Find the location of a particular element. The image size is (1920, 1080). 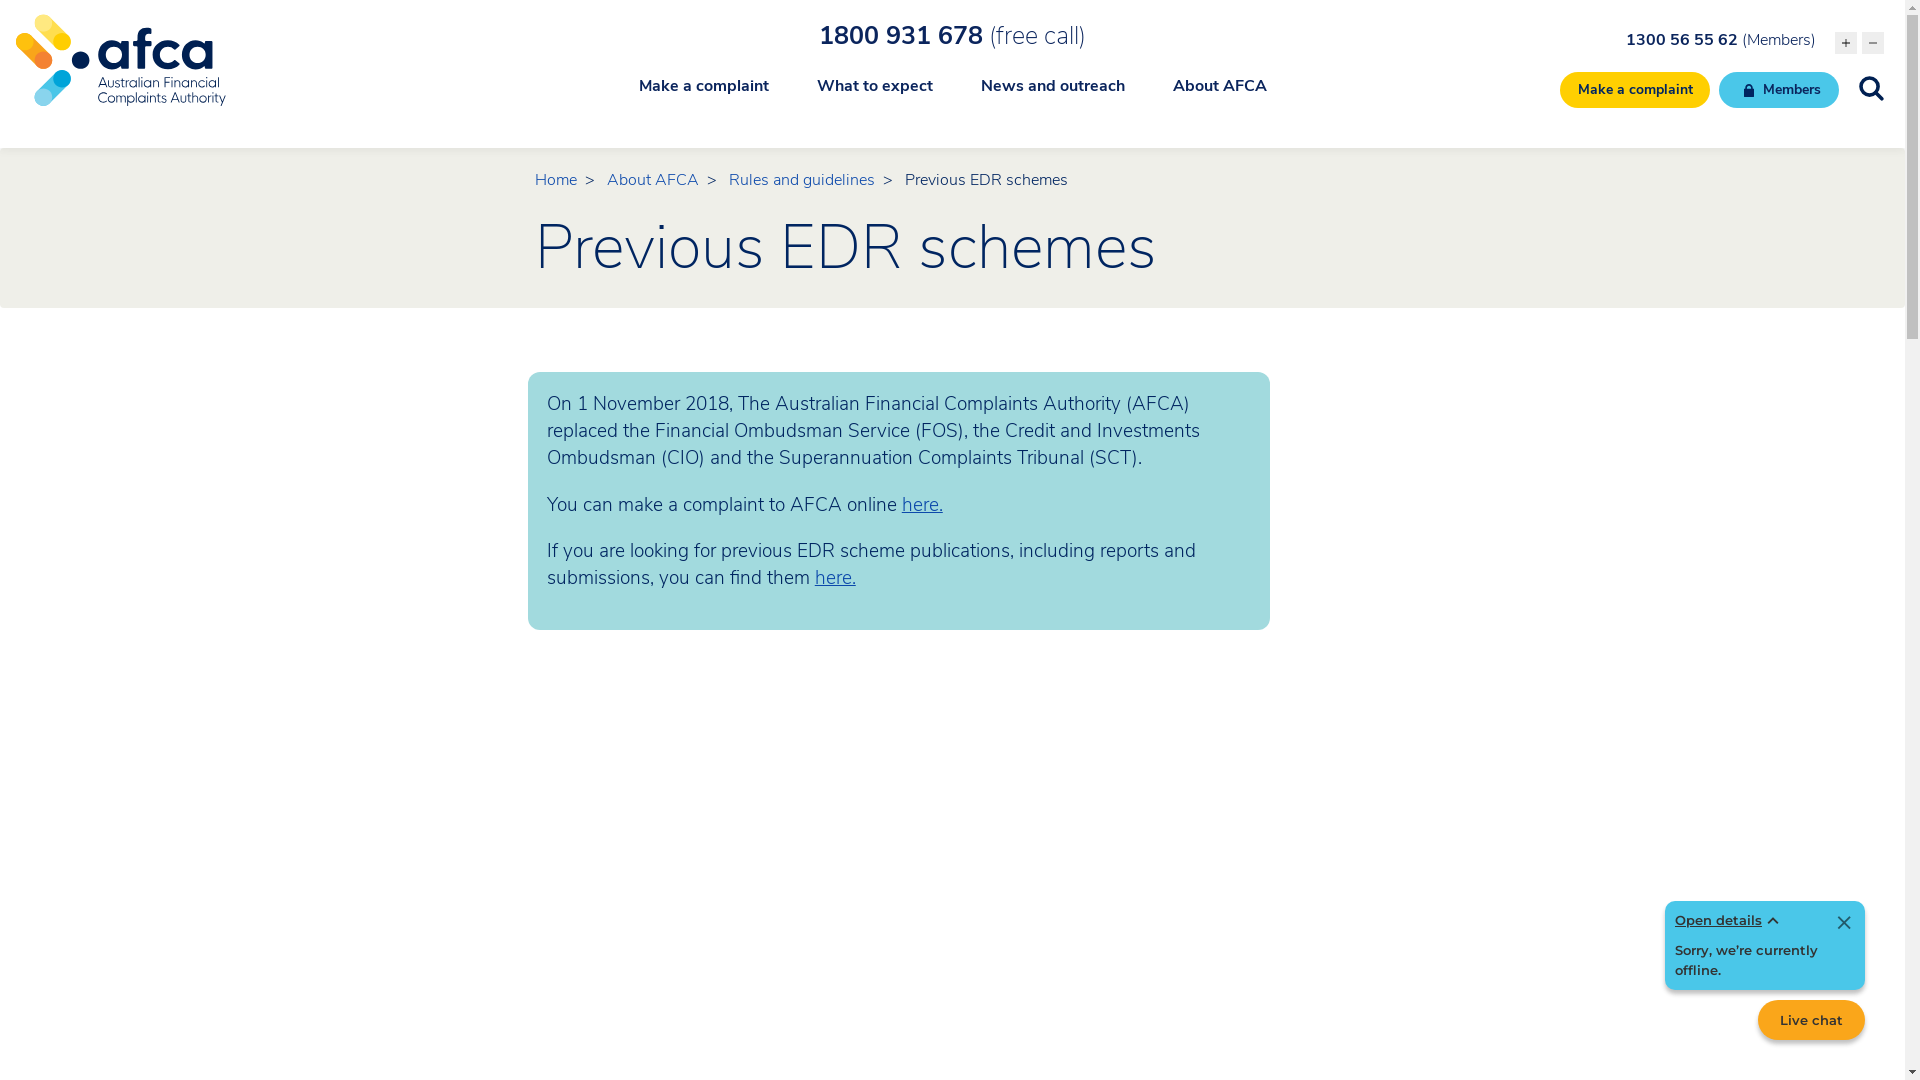

Make a complaint is located at coordinates (703, 98).